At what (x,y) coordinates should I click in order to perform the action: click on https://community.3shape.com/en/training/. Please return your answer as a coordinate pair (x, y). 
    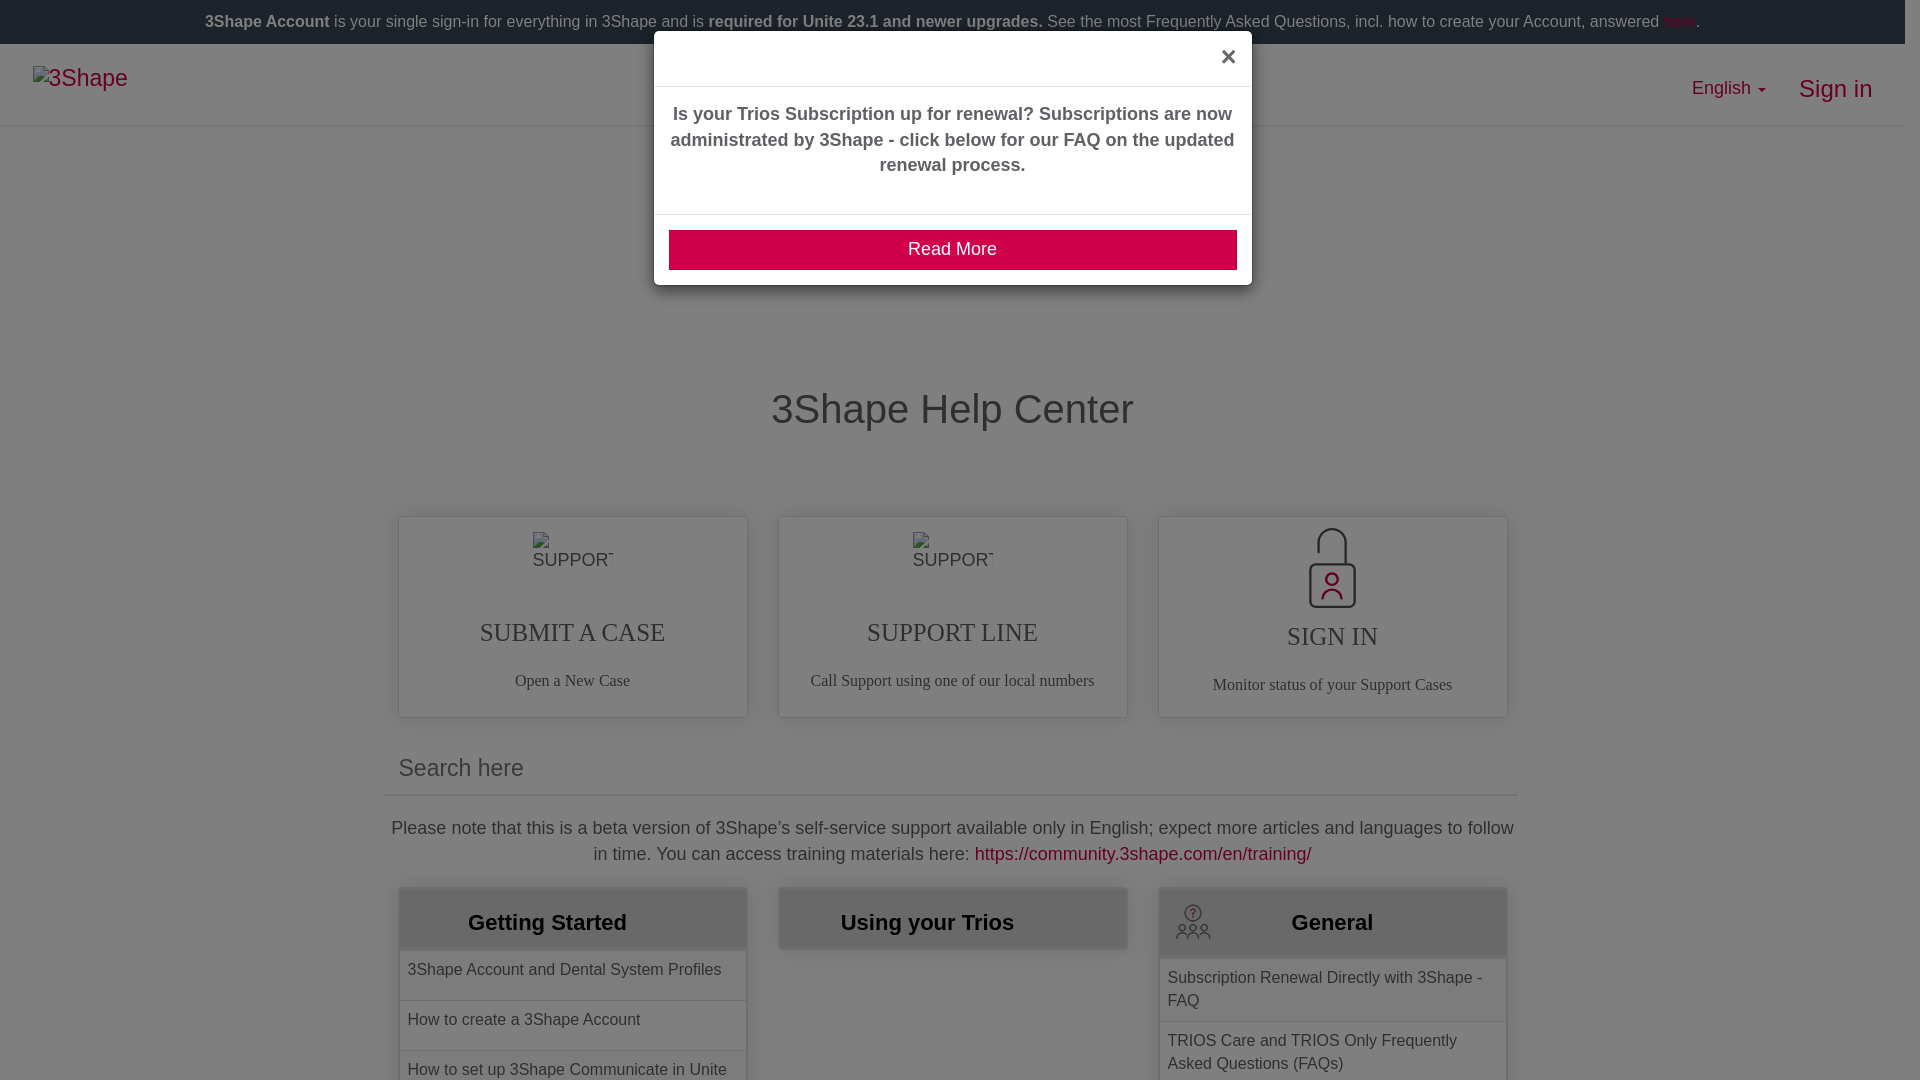
    Looking at the image, I should click on (1144, 854).